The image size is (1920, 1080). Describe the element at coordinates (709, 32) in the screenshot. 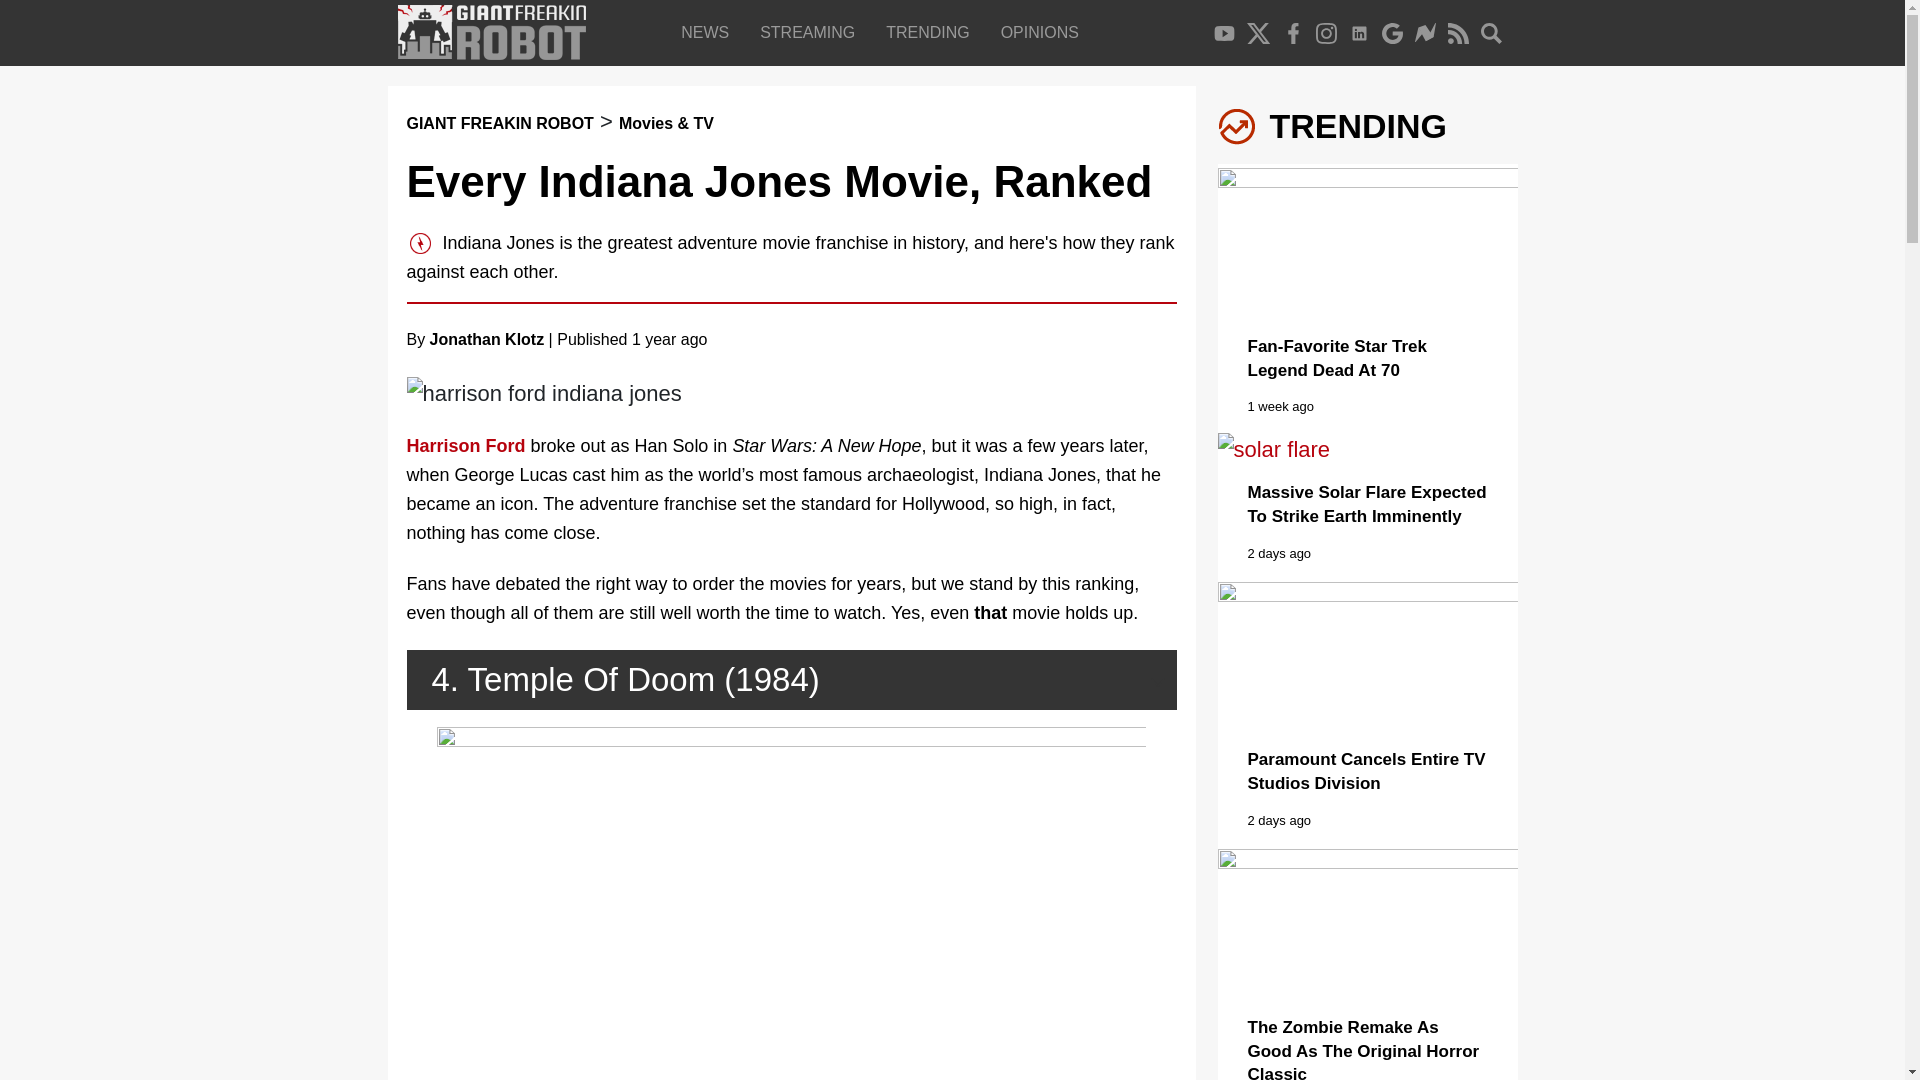

I see `Entertainment News` at that location.